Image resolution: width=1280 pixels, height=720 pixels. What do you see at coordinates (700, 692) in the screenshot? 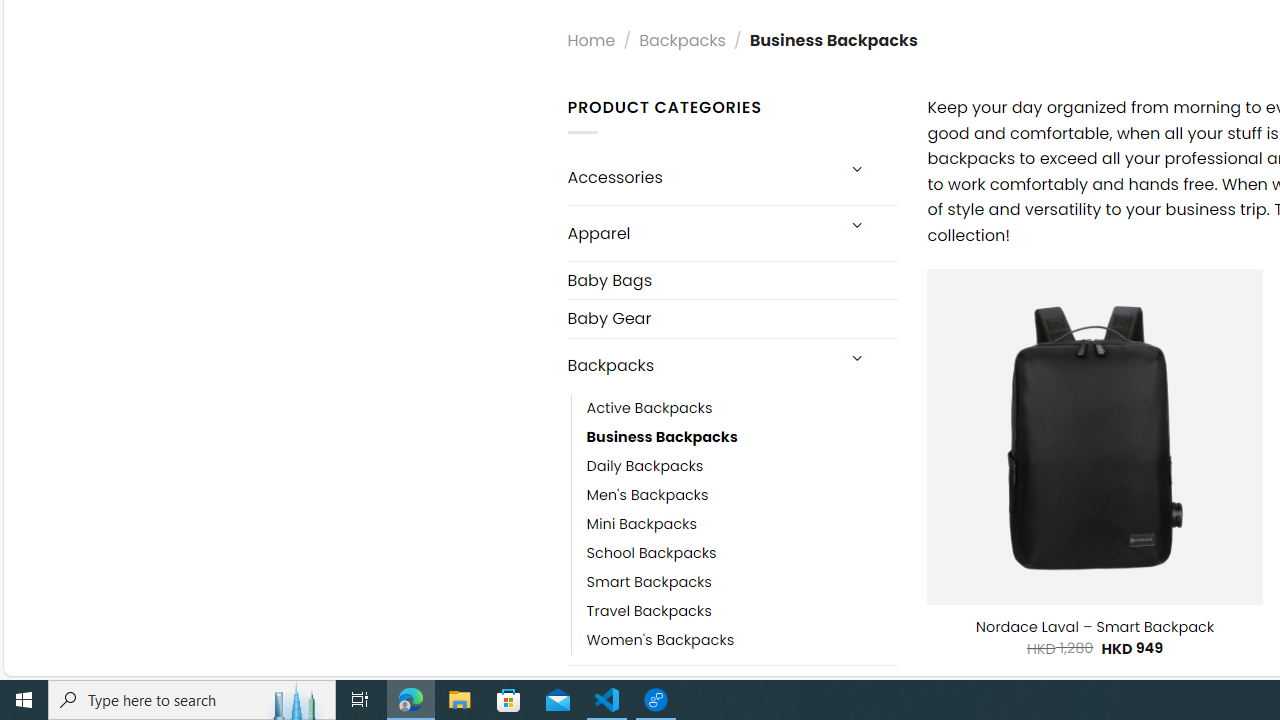
I see `Bags` at bounding box center [700, 692].